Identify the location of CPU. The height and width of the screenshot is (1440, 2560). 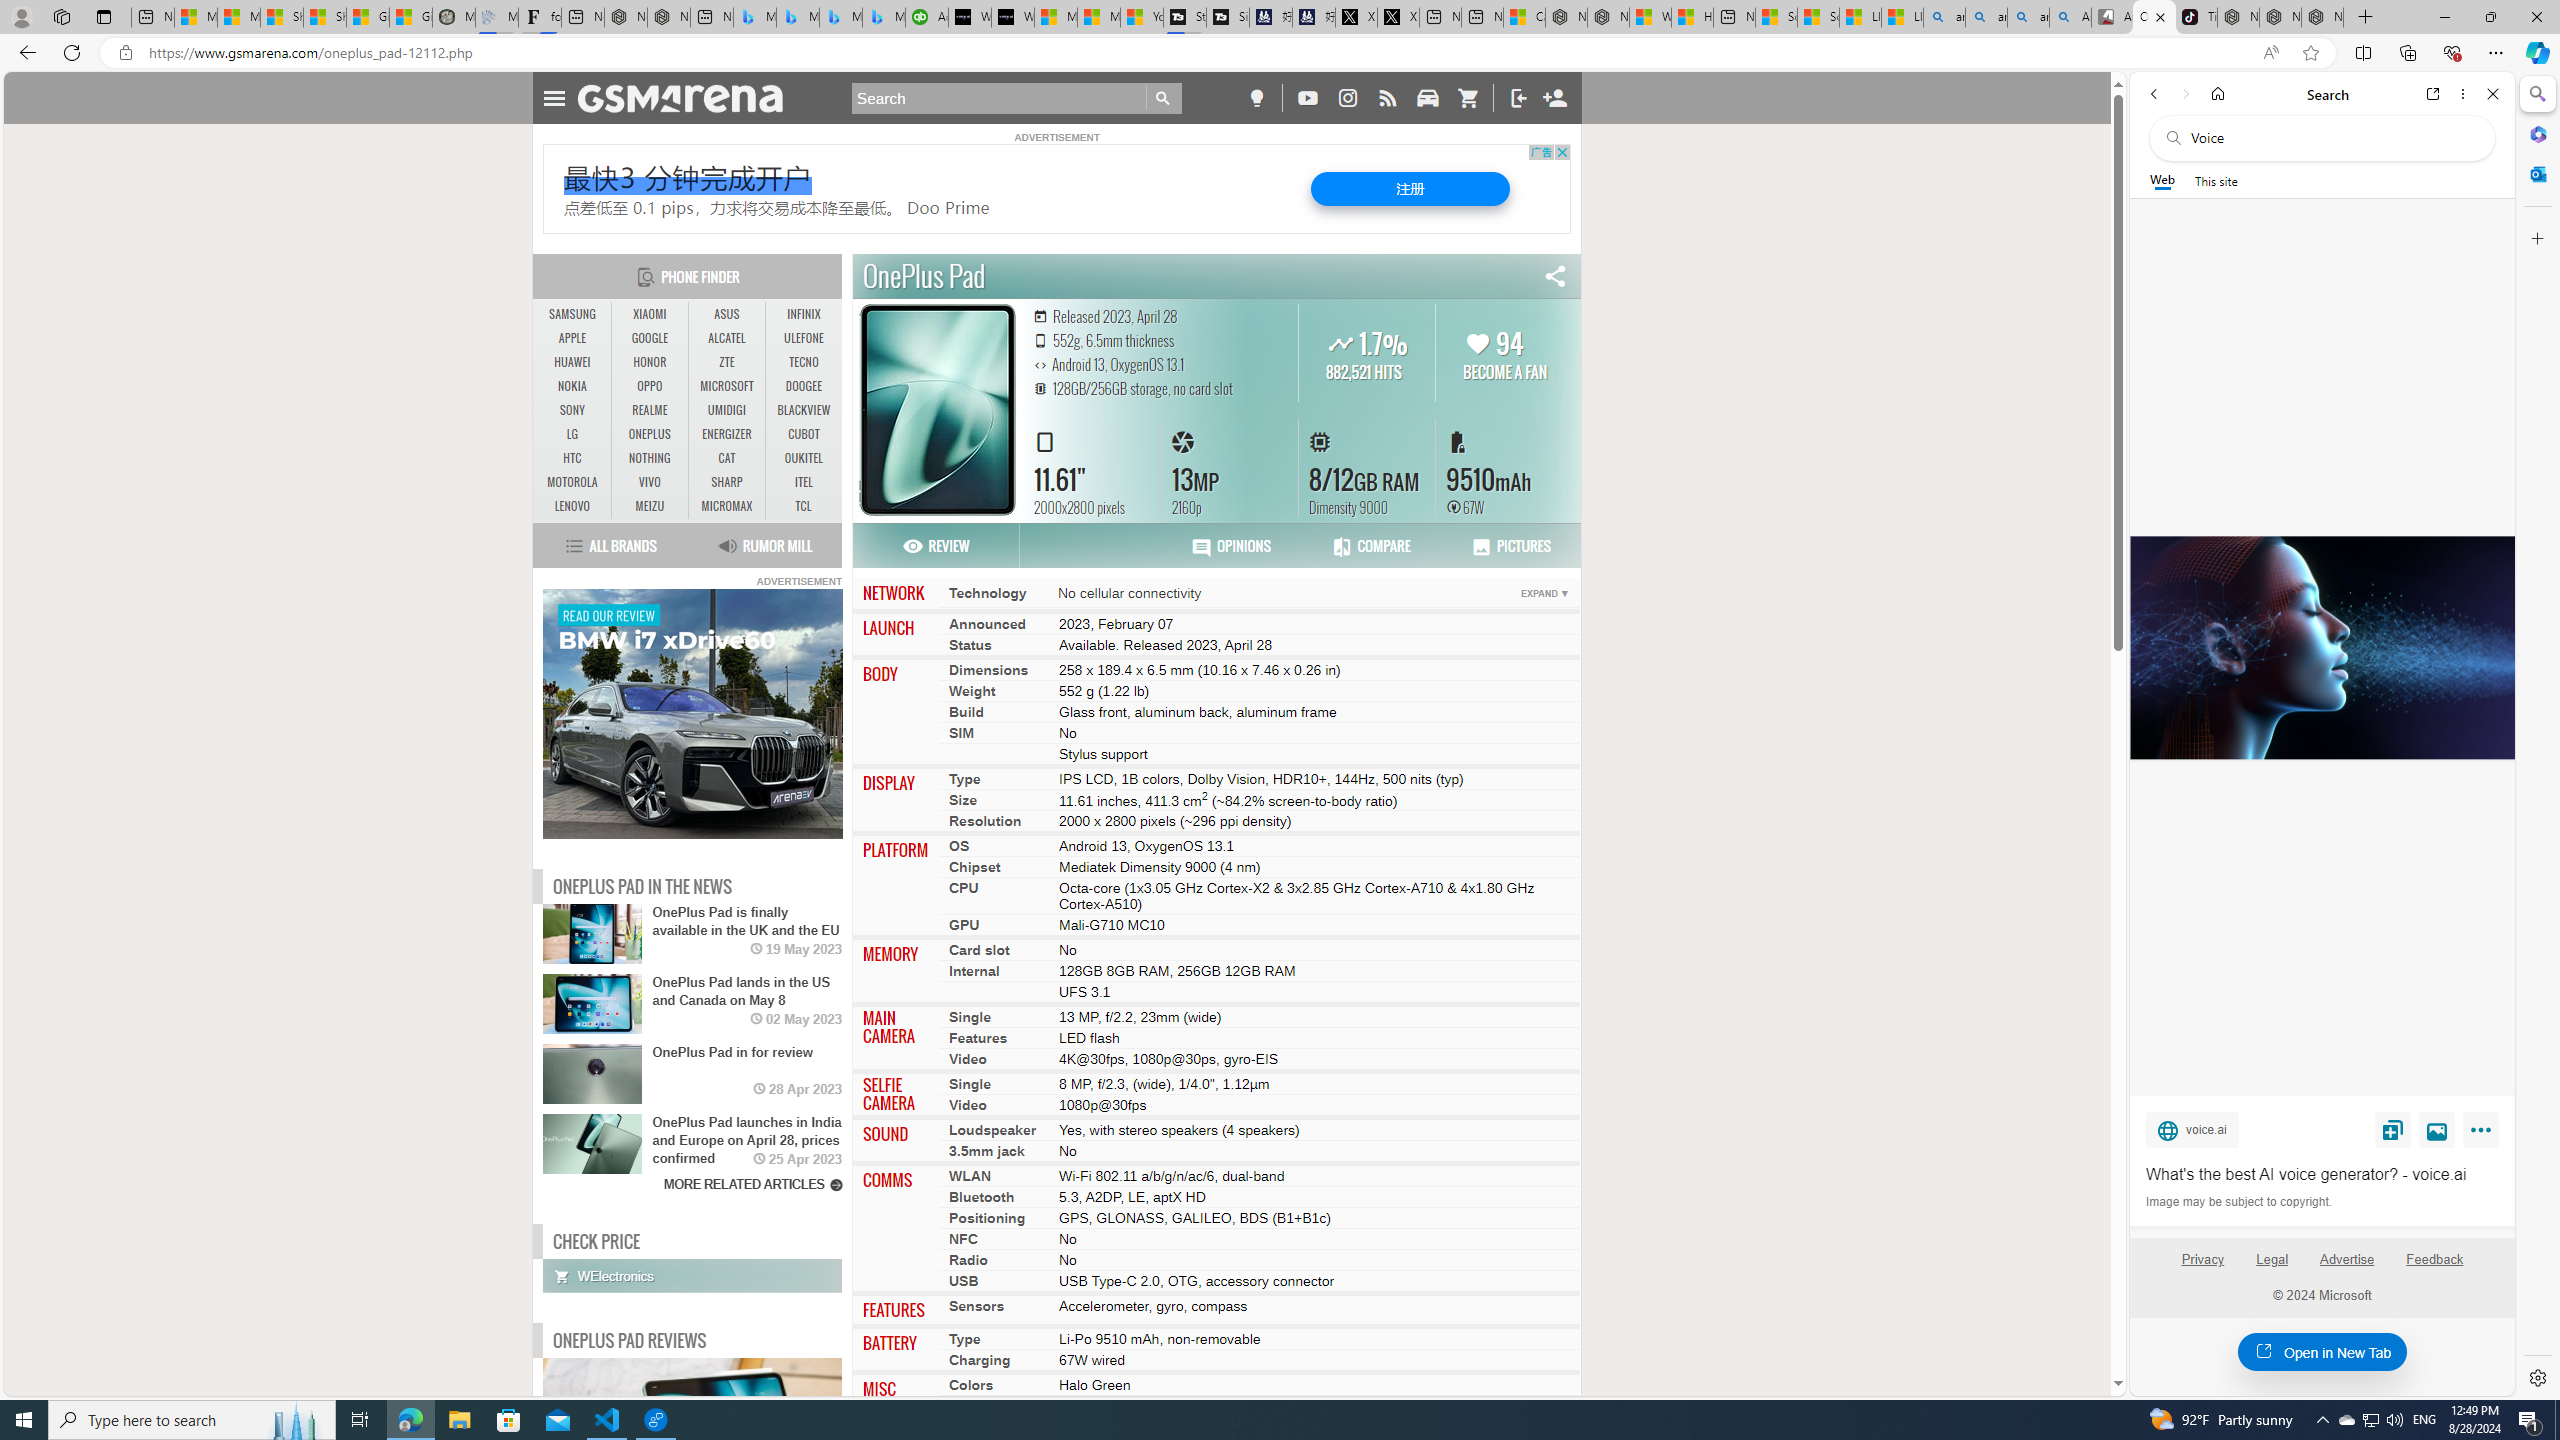
(963, 888).